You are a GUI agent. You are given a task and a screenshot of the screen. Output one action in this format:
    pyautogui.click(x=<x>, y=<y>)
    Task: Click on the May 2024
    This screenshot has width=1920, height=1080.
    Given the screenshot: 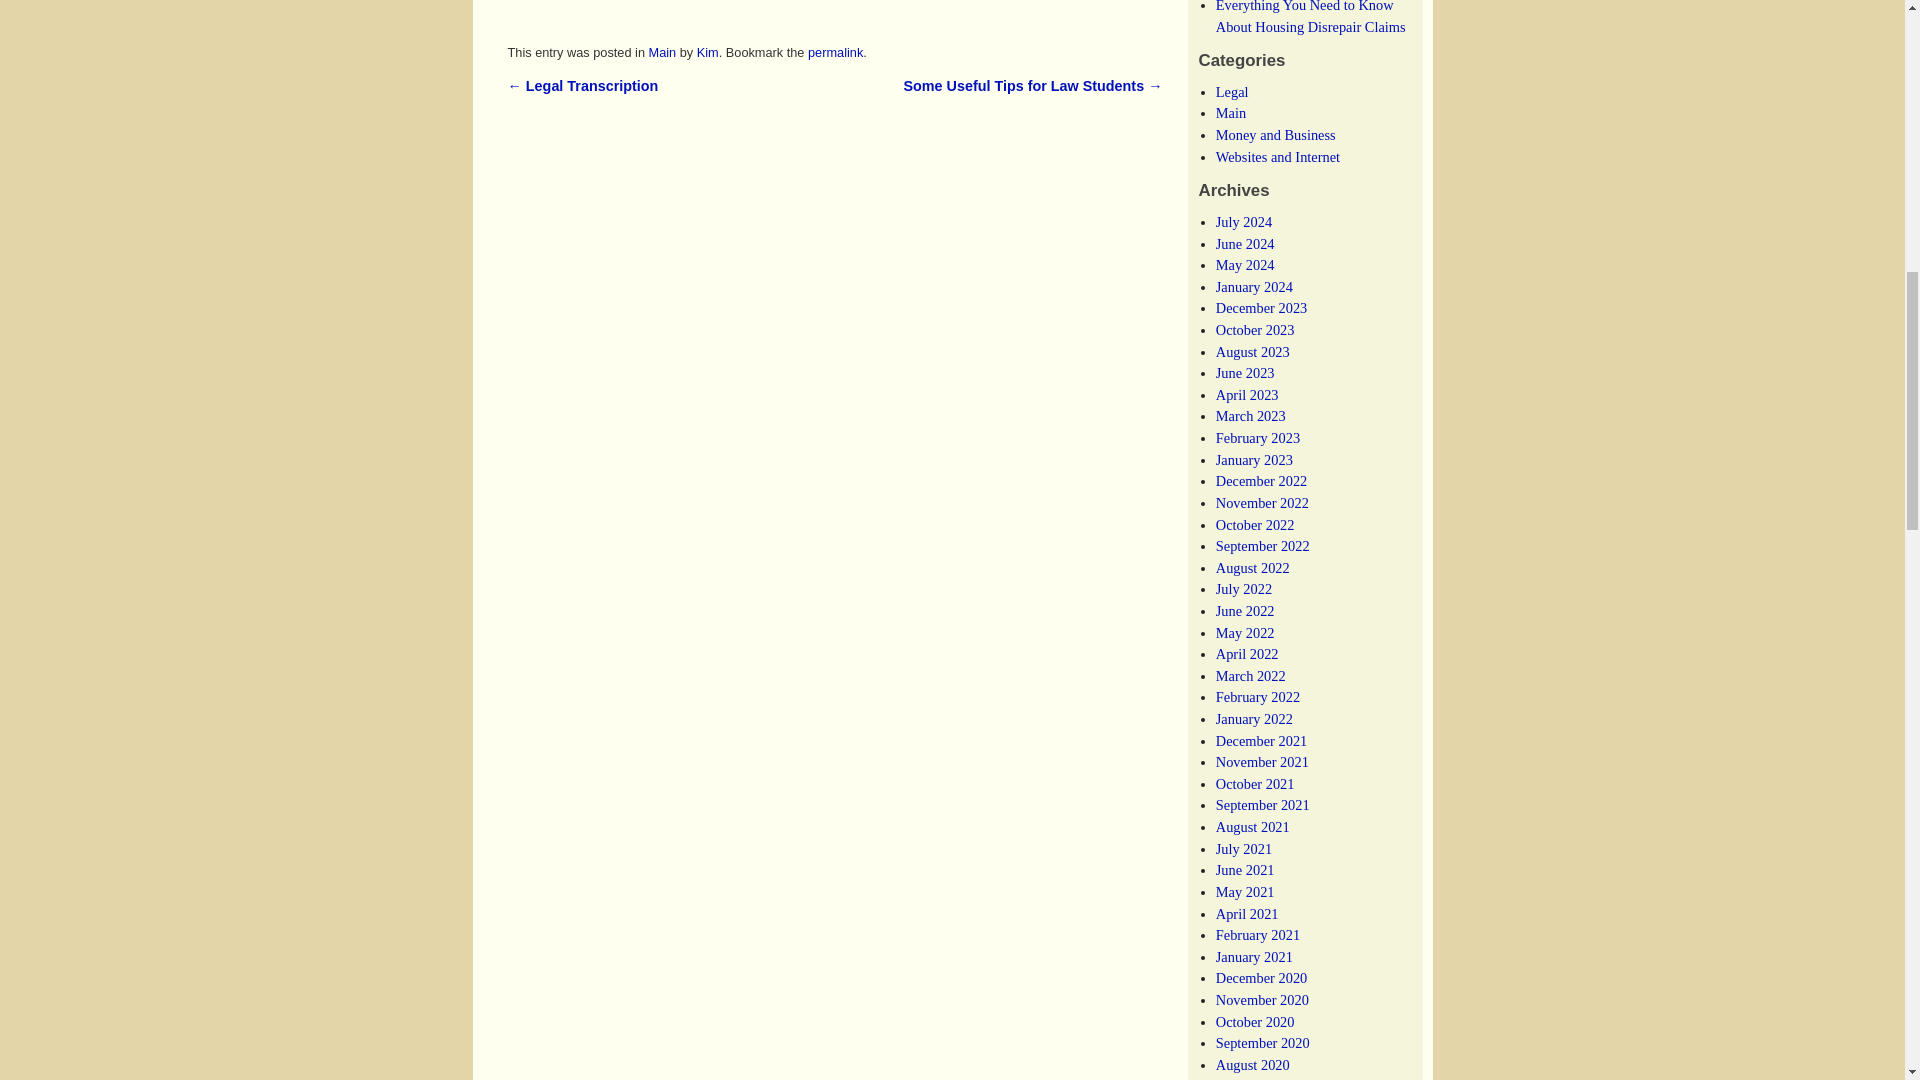 What is the action you would take?
    pyautogui.click(x=1244, y=265)
    